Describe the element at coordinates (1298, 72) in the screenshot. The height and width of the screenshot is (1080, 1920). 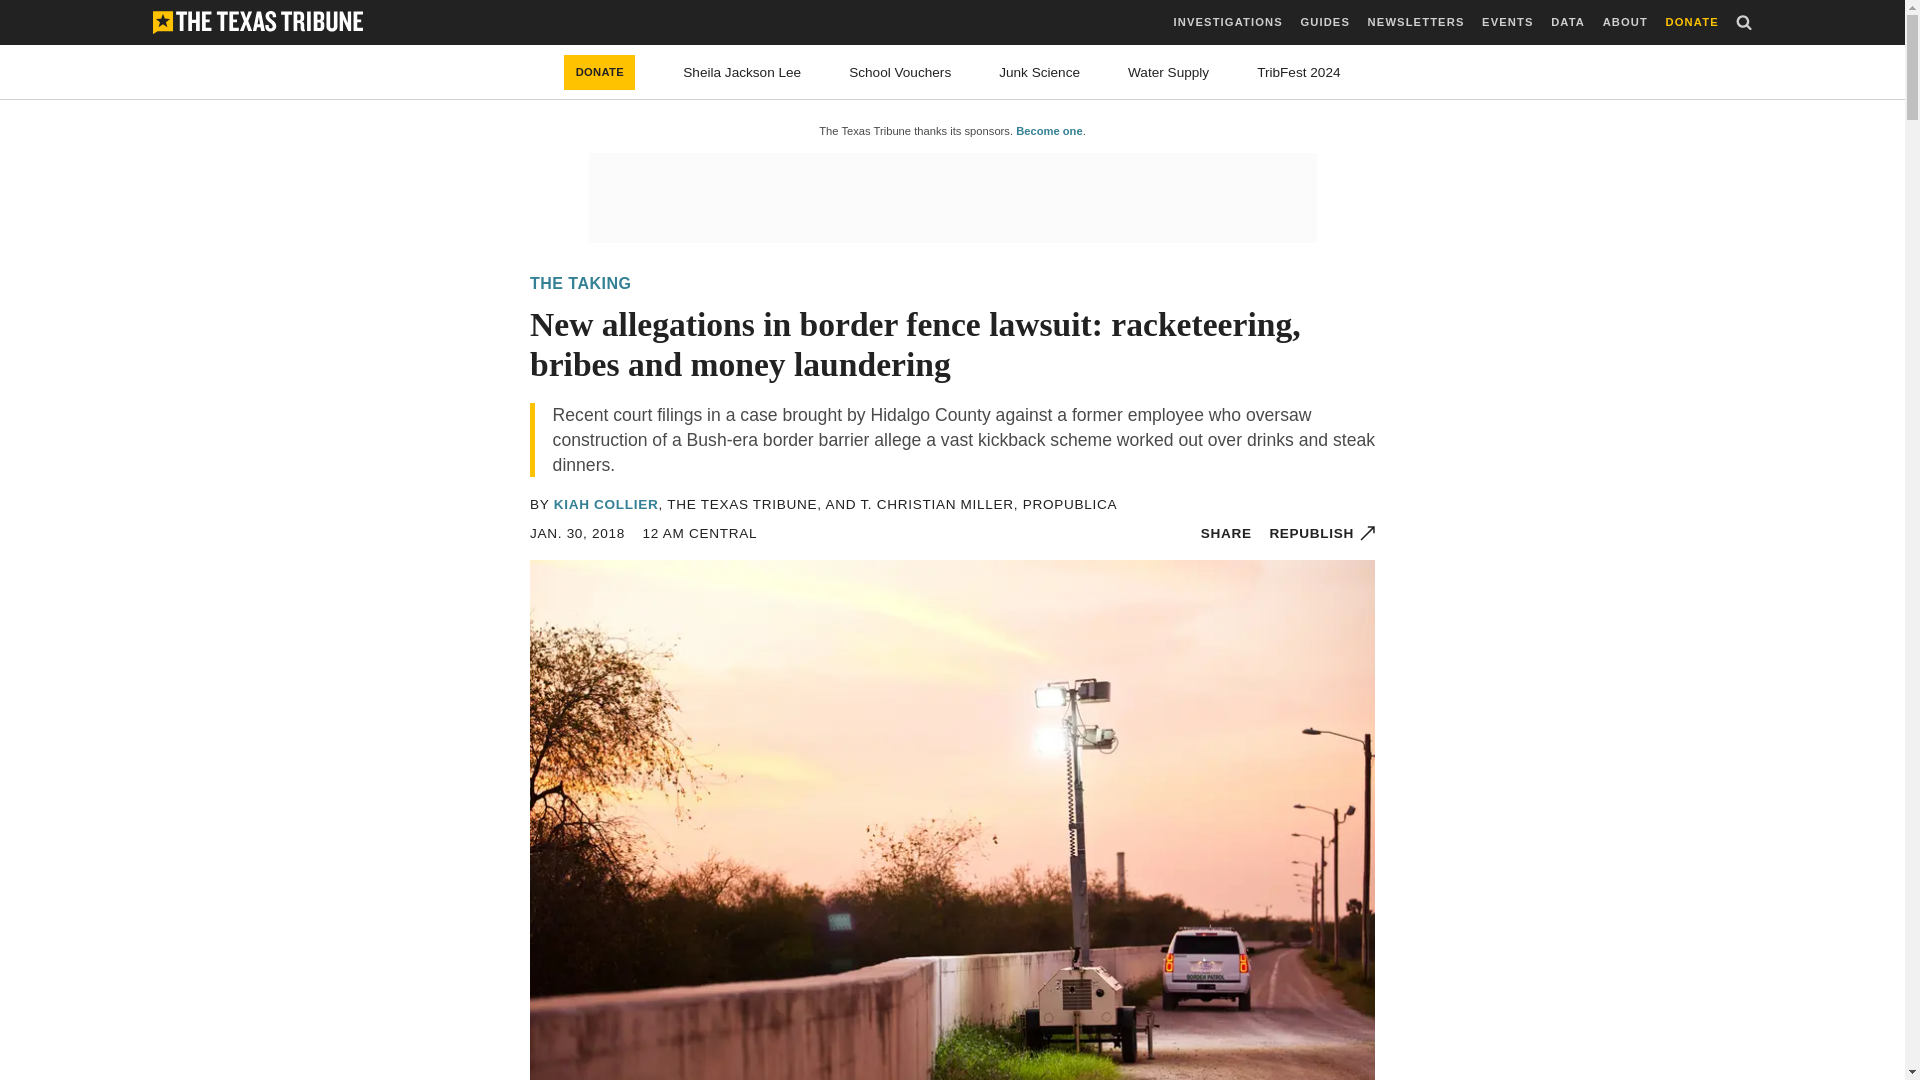
I see `TribFest 2024` at that location.